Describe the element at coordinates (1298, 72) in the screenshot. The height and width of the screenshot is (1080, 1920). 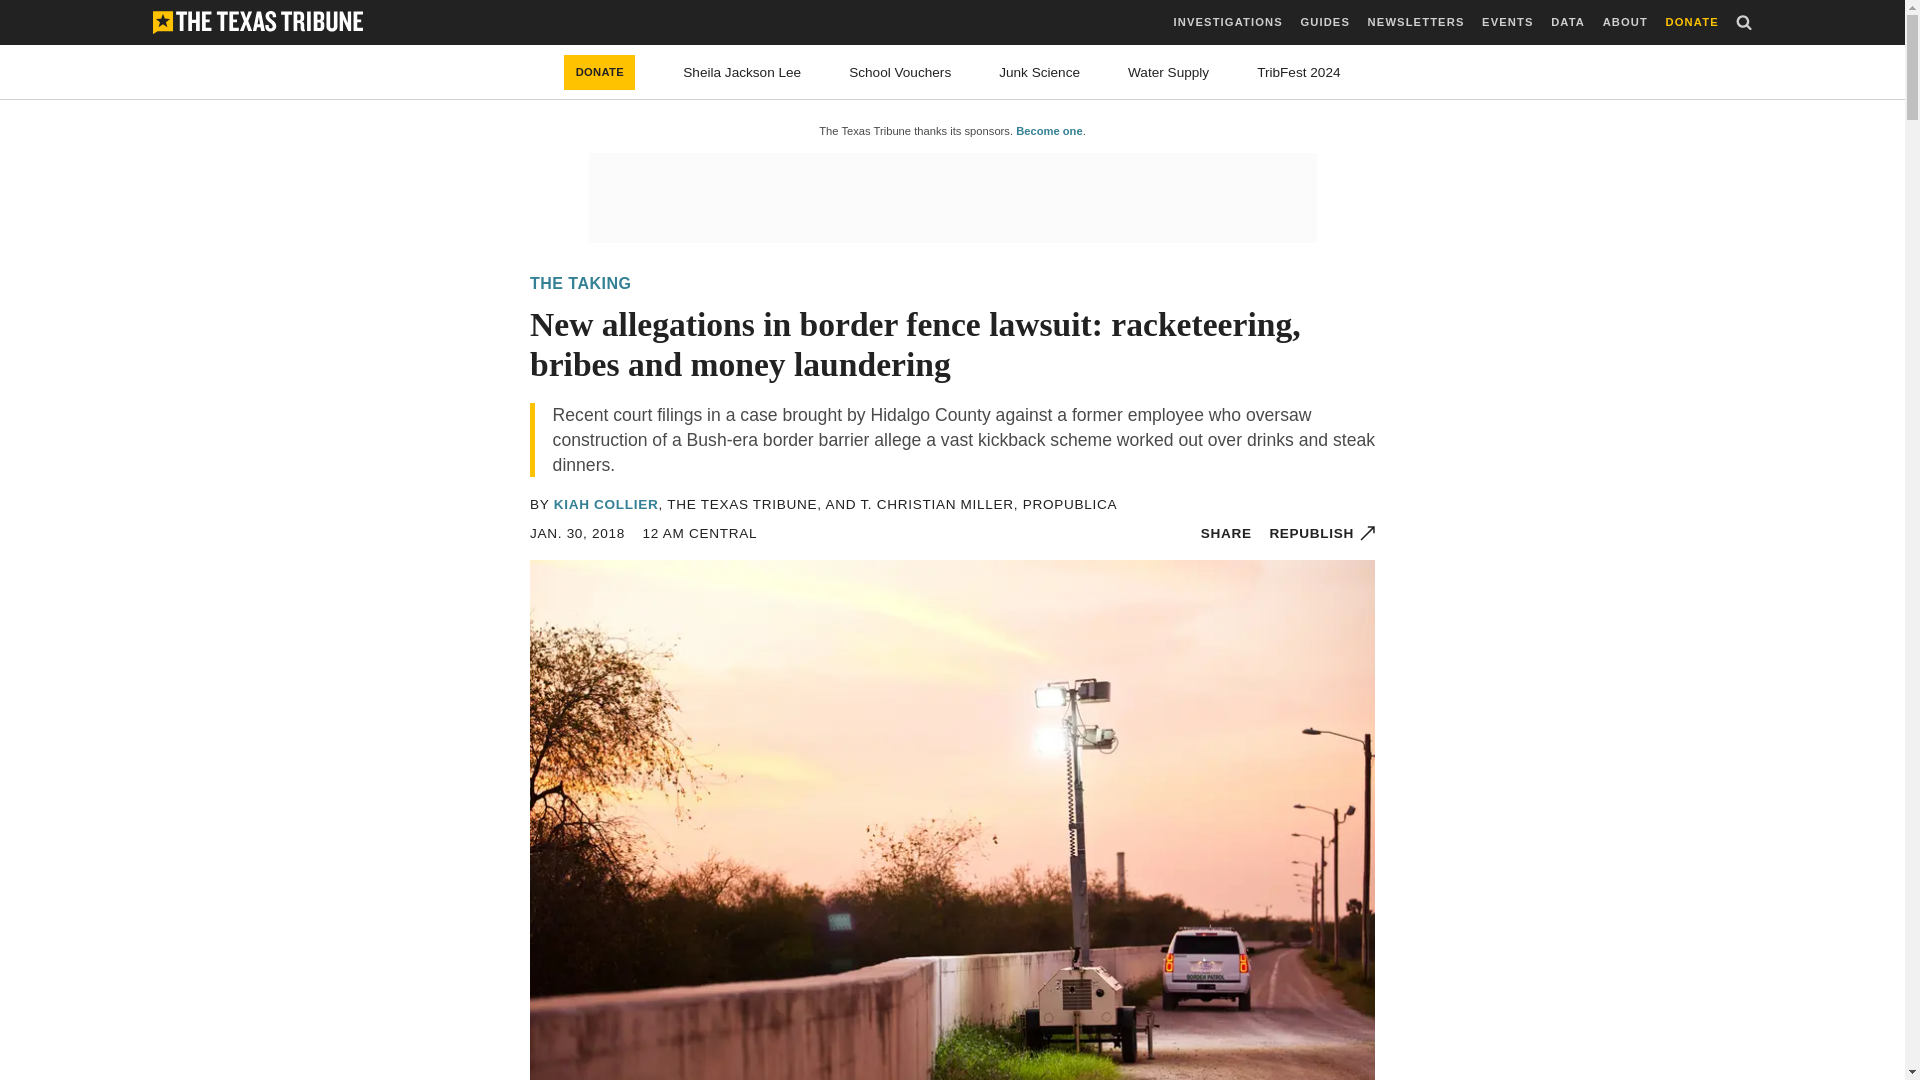
I see `TribFest 2024` at that location.